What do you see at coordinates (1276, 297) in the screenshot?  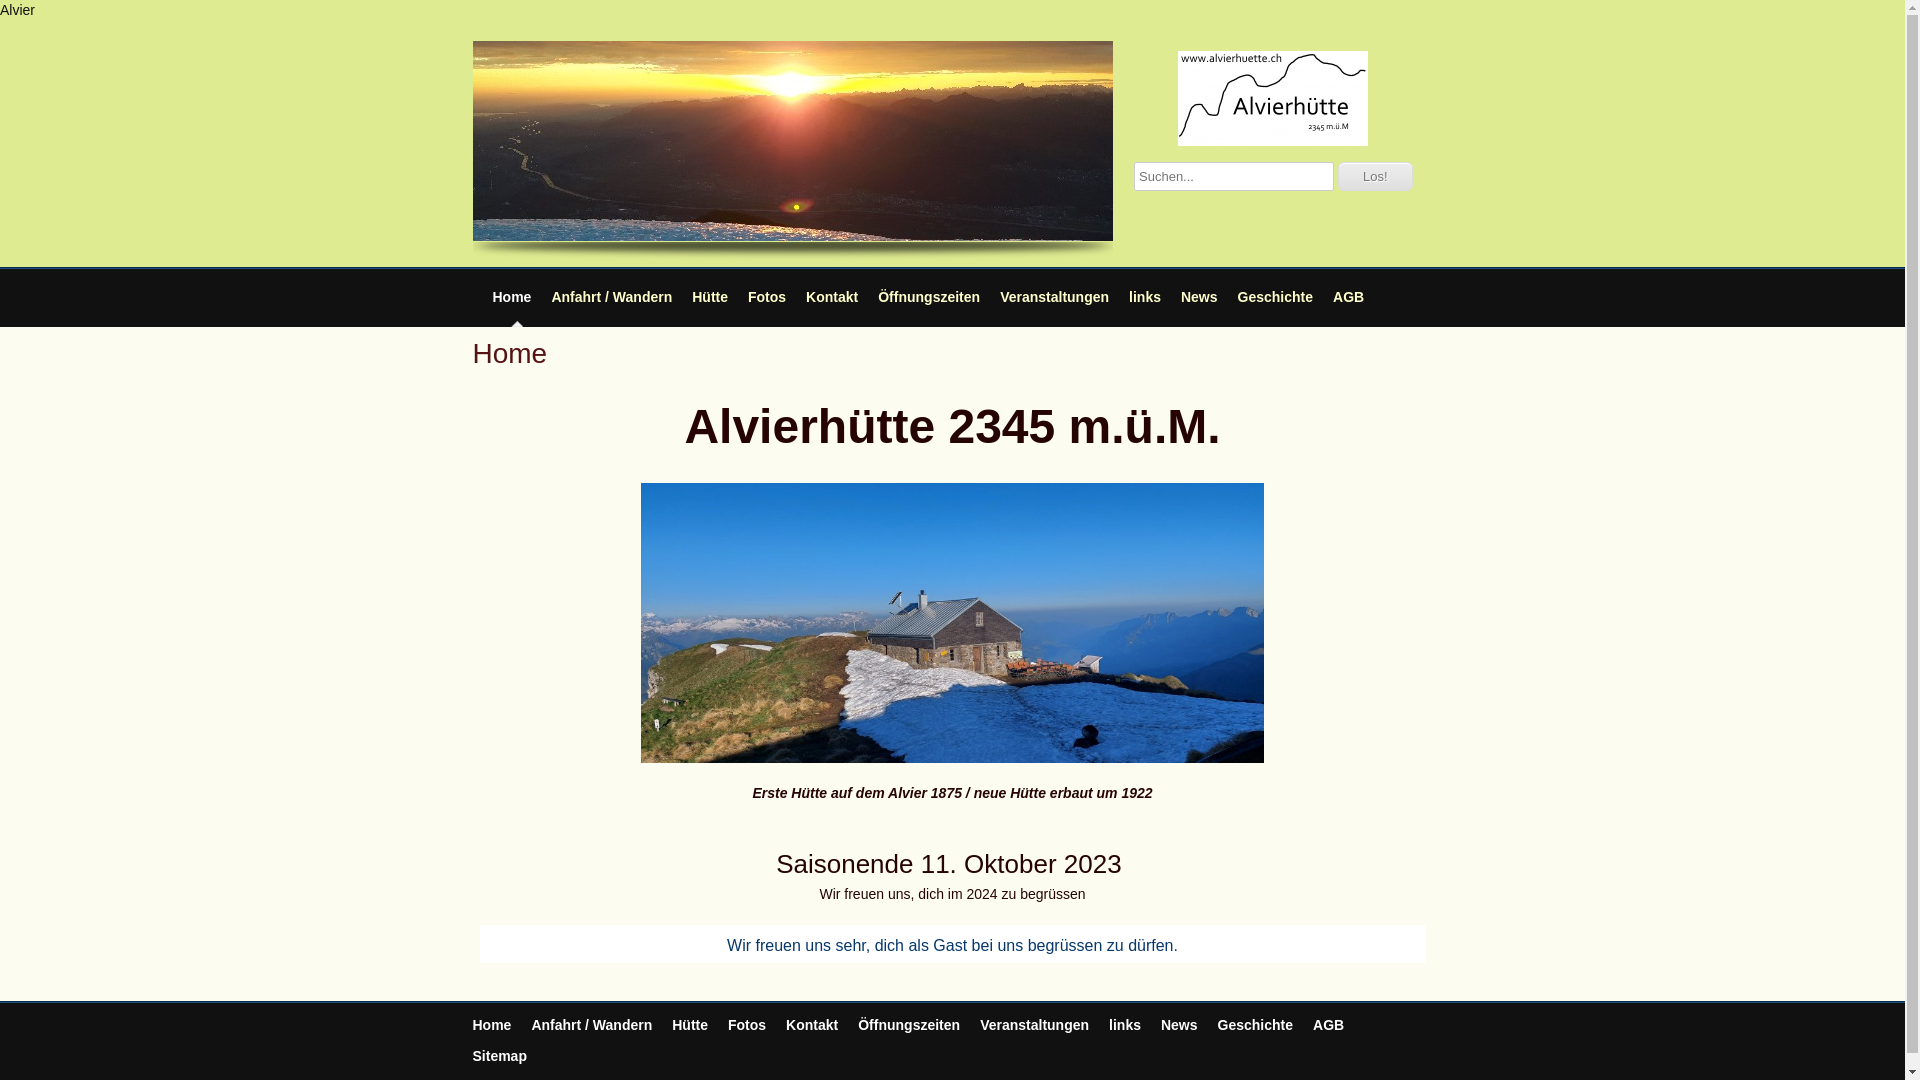 I see `Geschichte` at bounding box center [1276, 297].